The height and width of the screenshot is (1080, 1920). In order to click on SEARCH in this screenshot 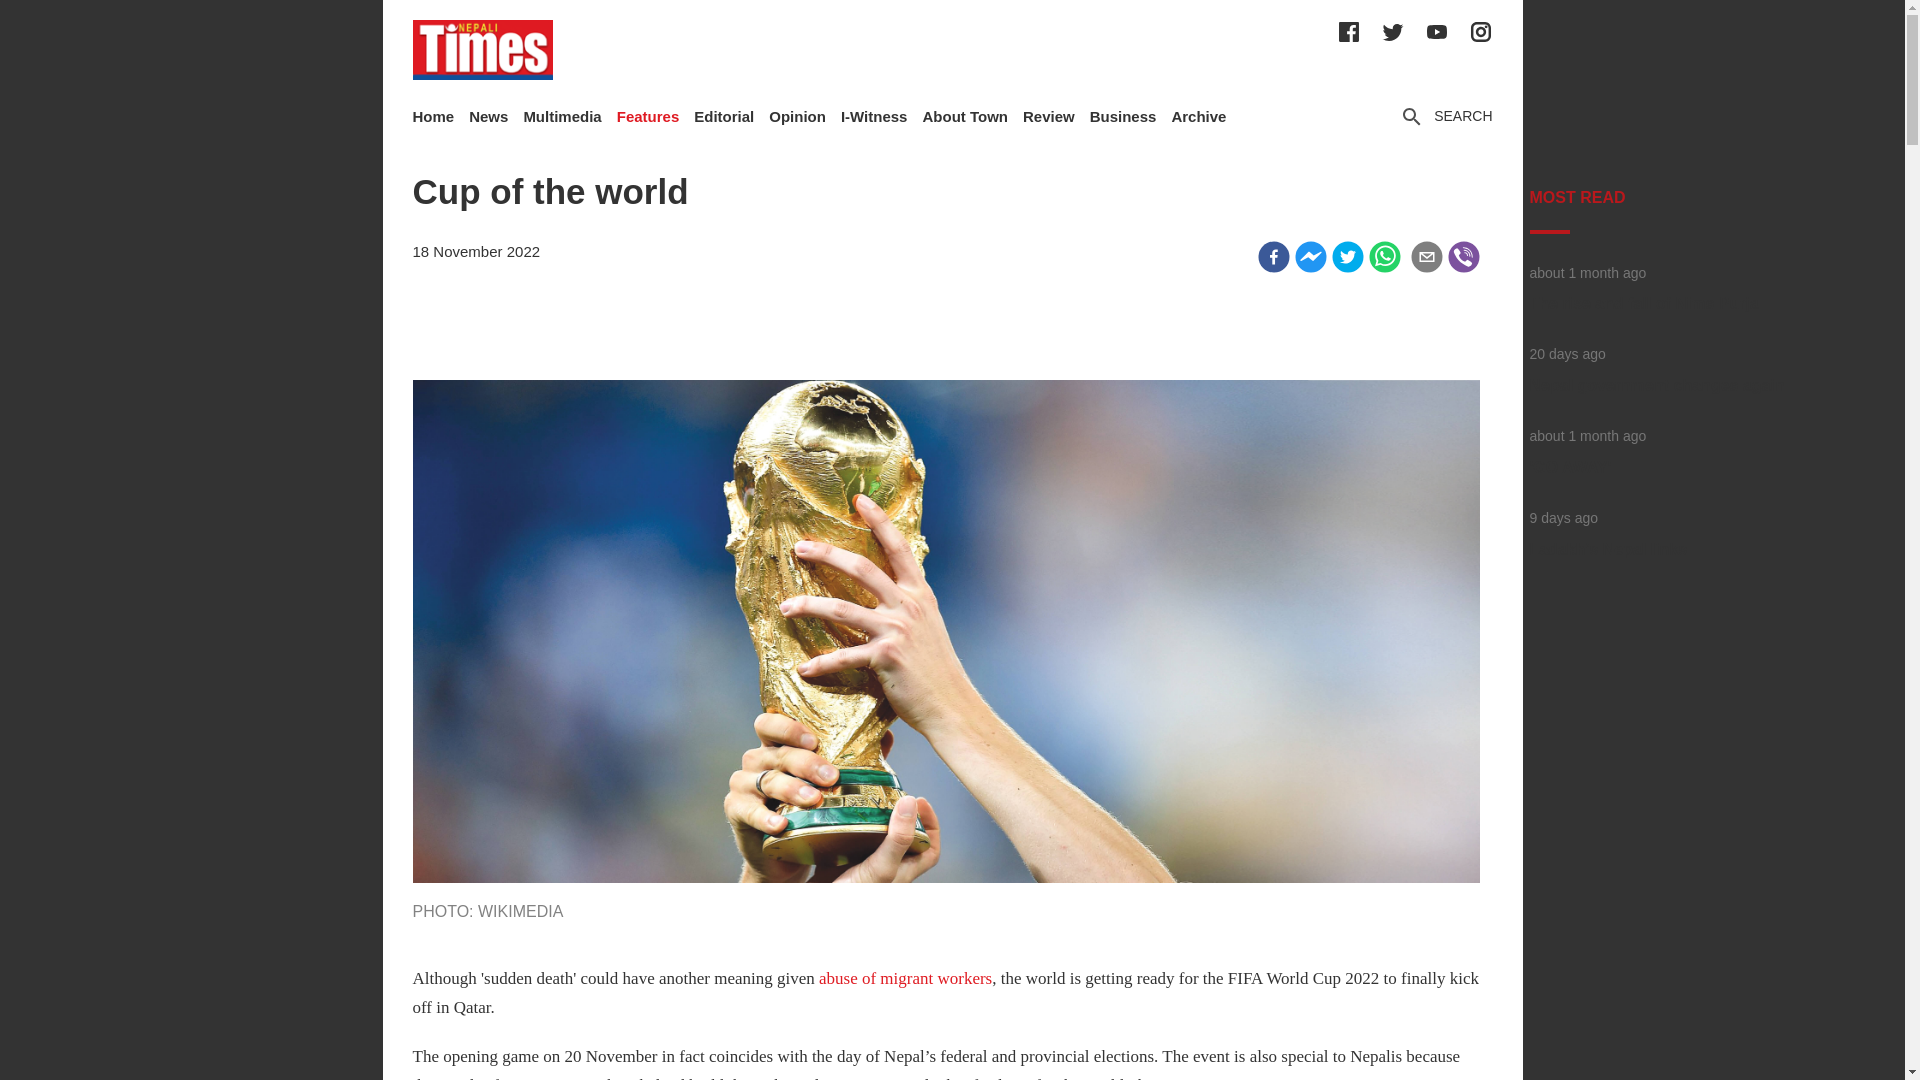, I will do `click(1445, 116)`.